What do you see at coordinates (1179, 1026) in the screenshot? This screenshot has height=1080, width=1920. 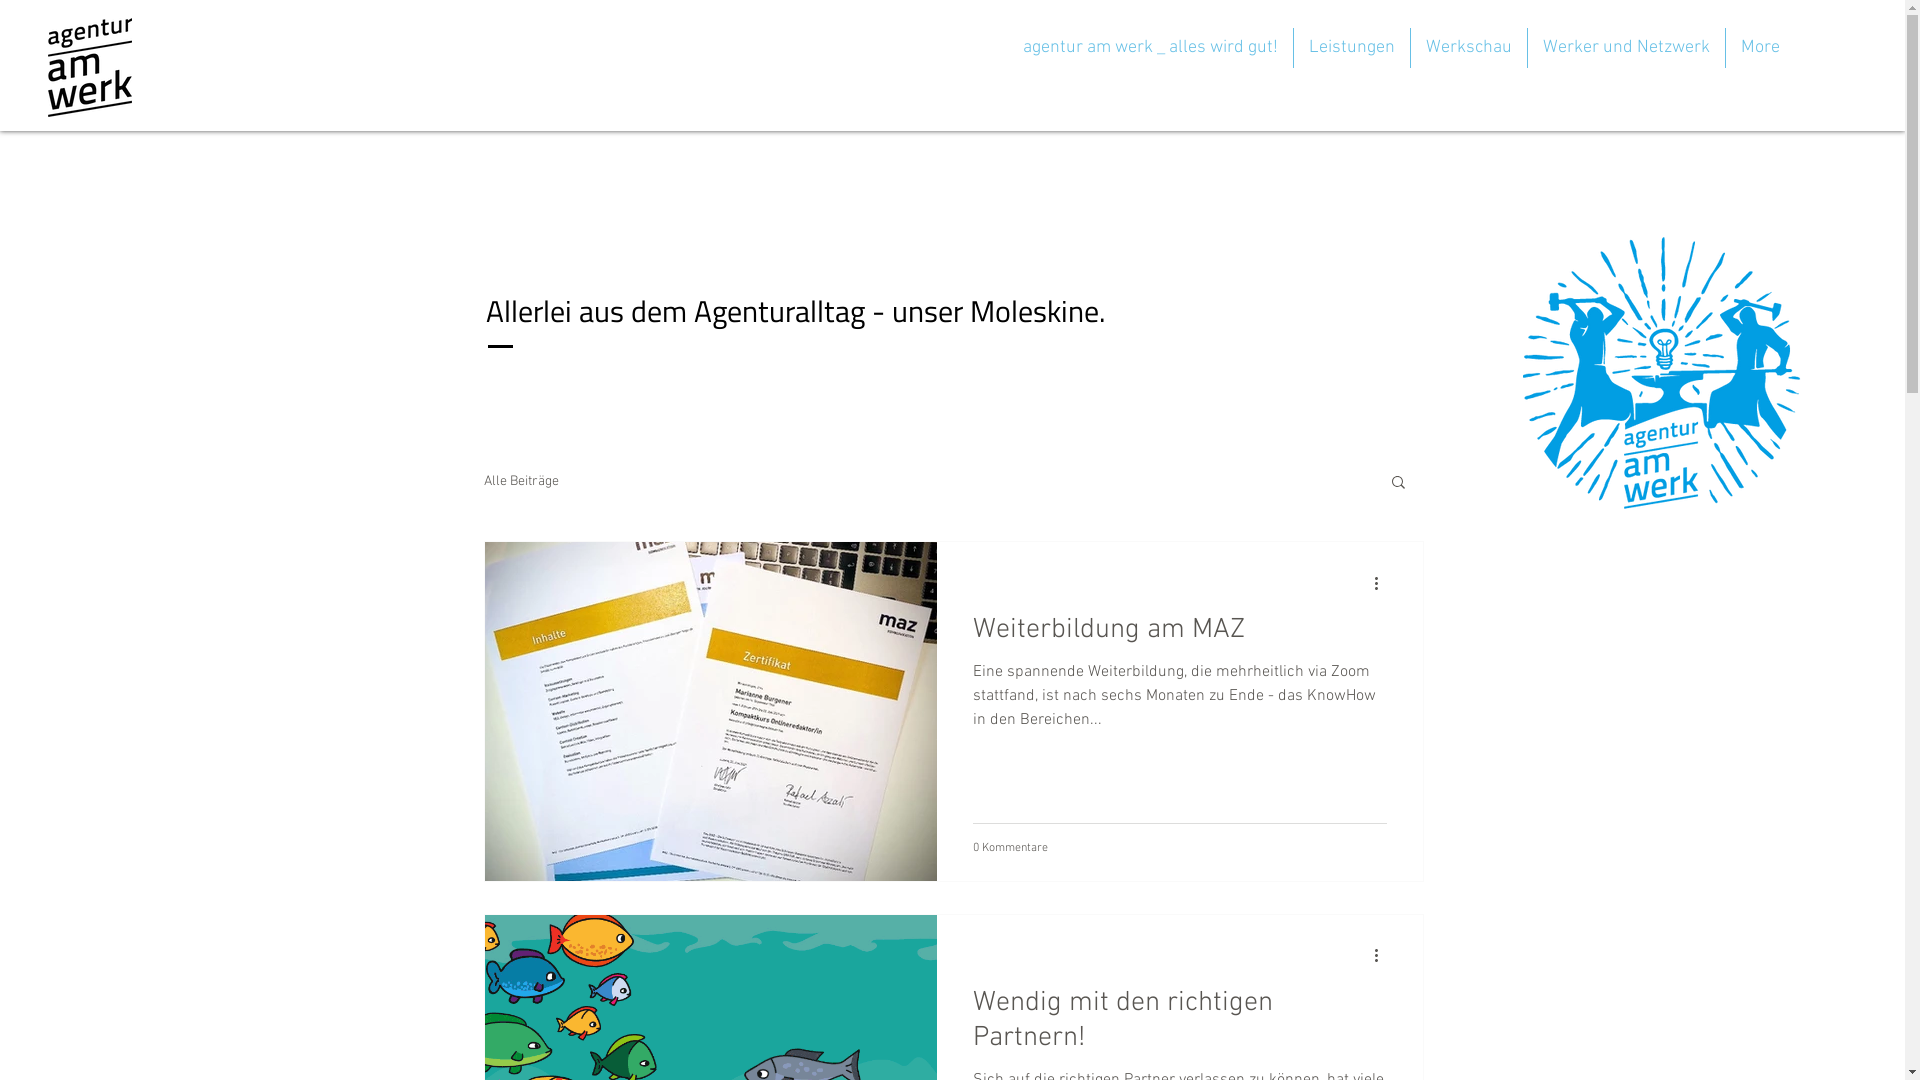 I see `Wendig mit den richtigen Partnern!` at bounding box center [1179, 1026].